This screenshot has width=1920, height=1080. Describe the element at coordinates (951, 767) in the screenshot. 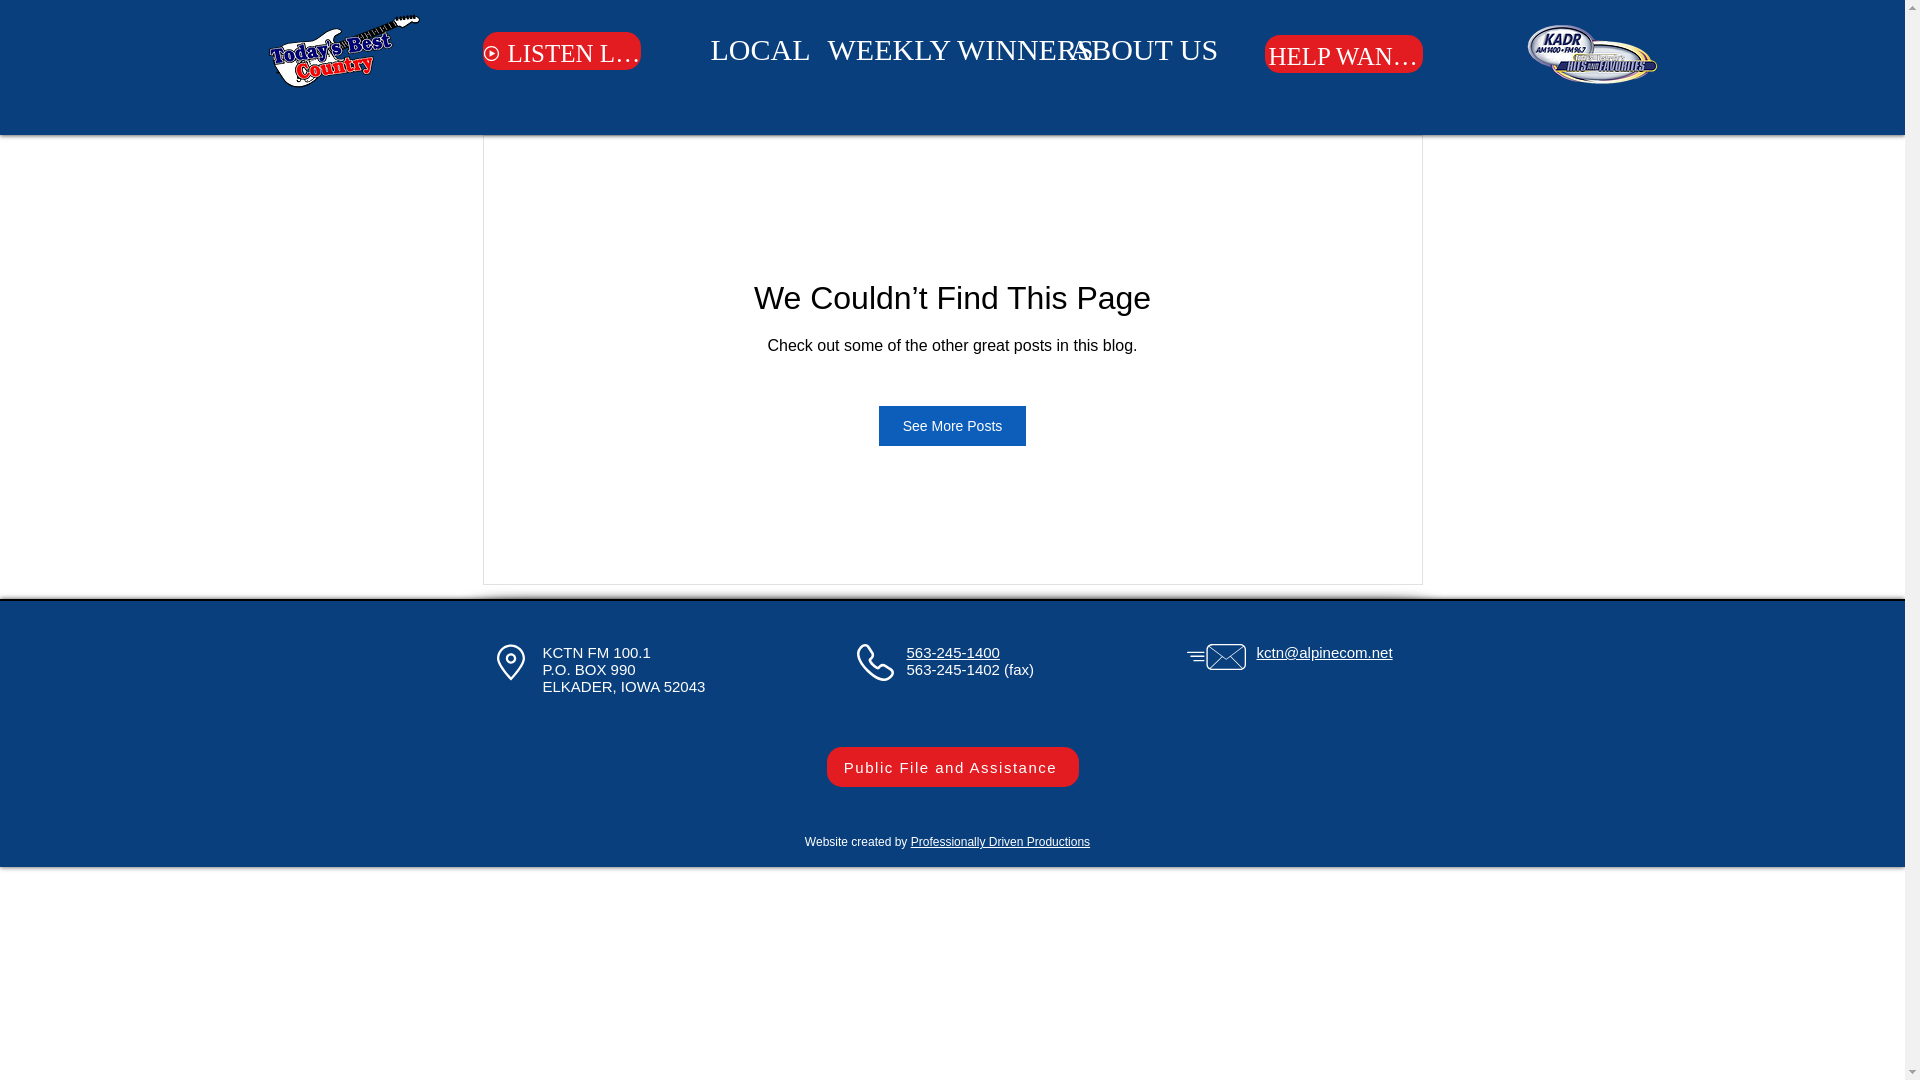

I see `Public File and Assistance` at that location.